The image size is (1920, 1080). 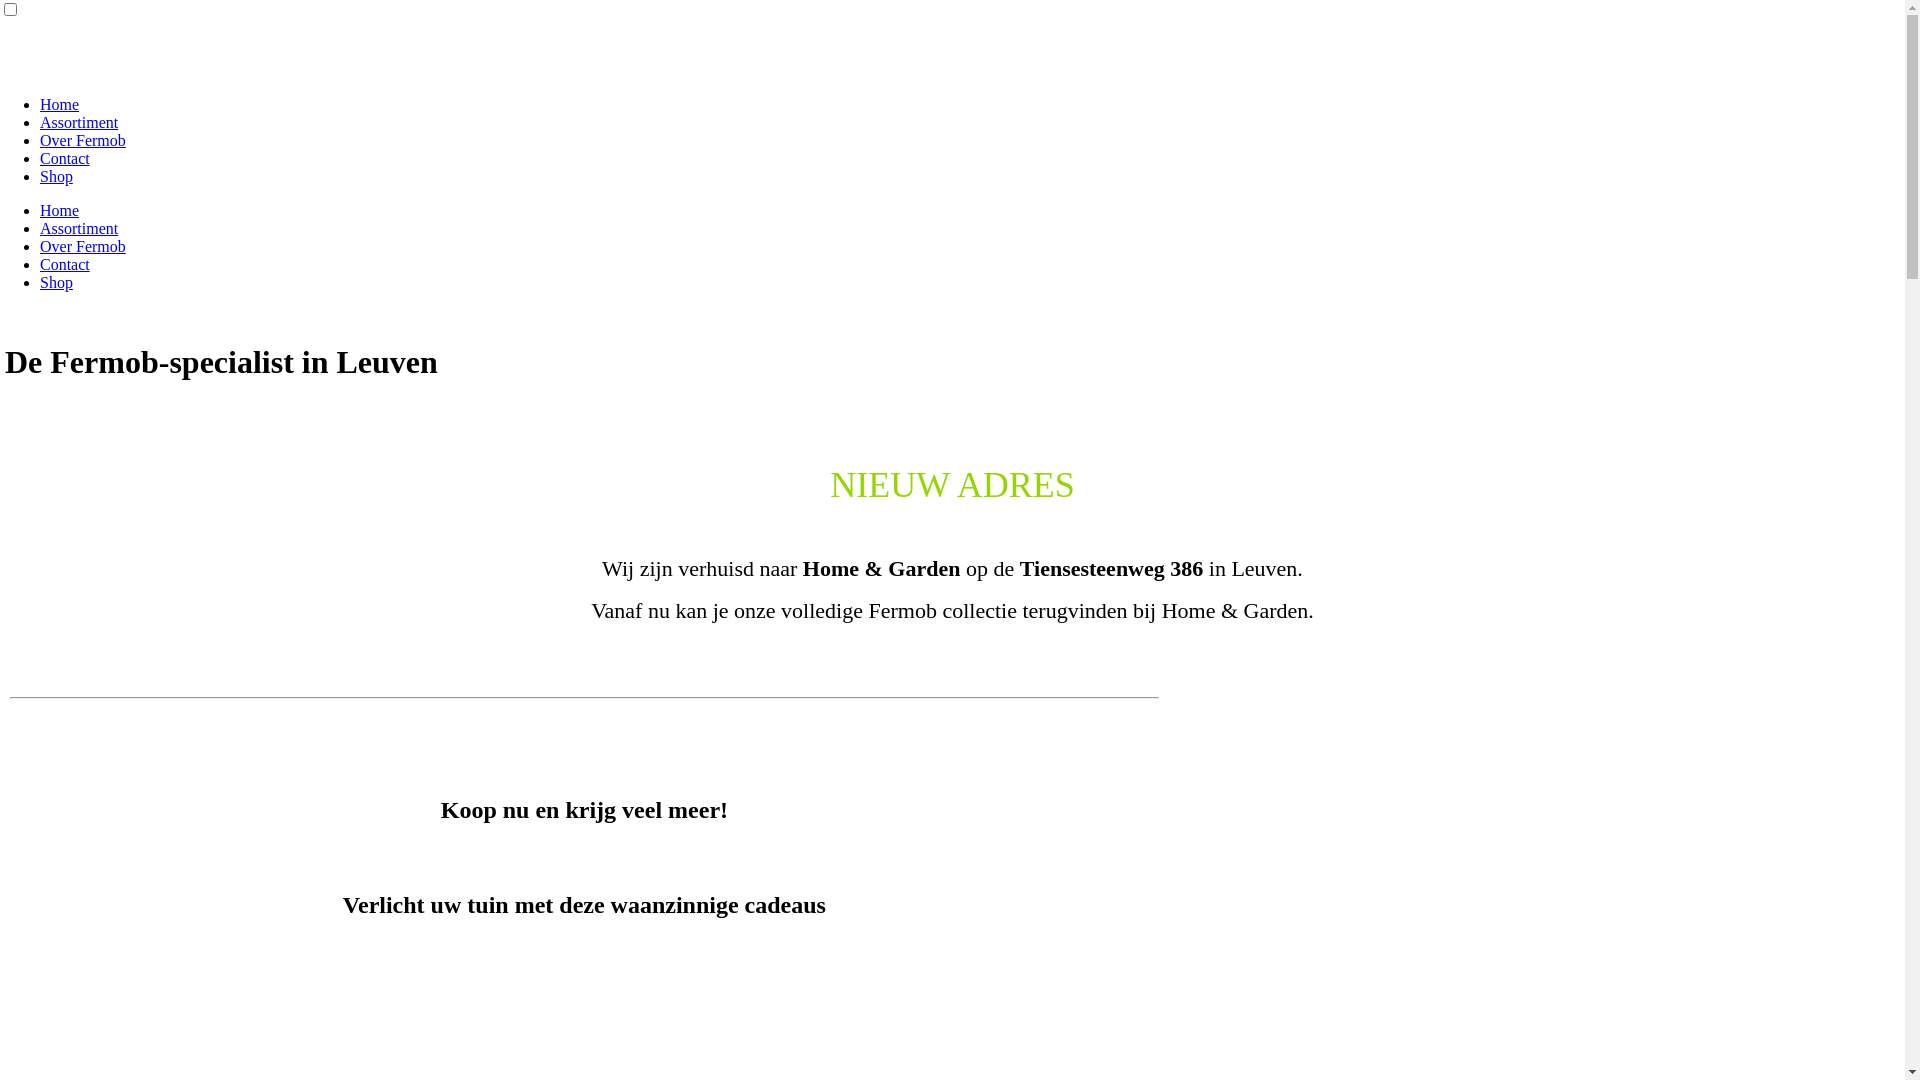 I want to click on Home, so click(x=60, y=104).